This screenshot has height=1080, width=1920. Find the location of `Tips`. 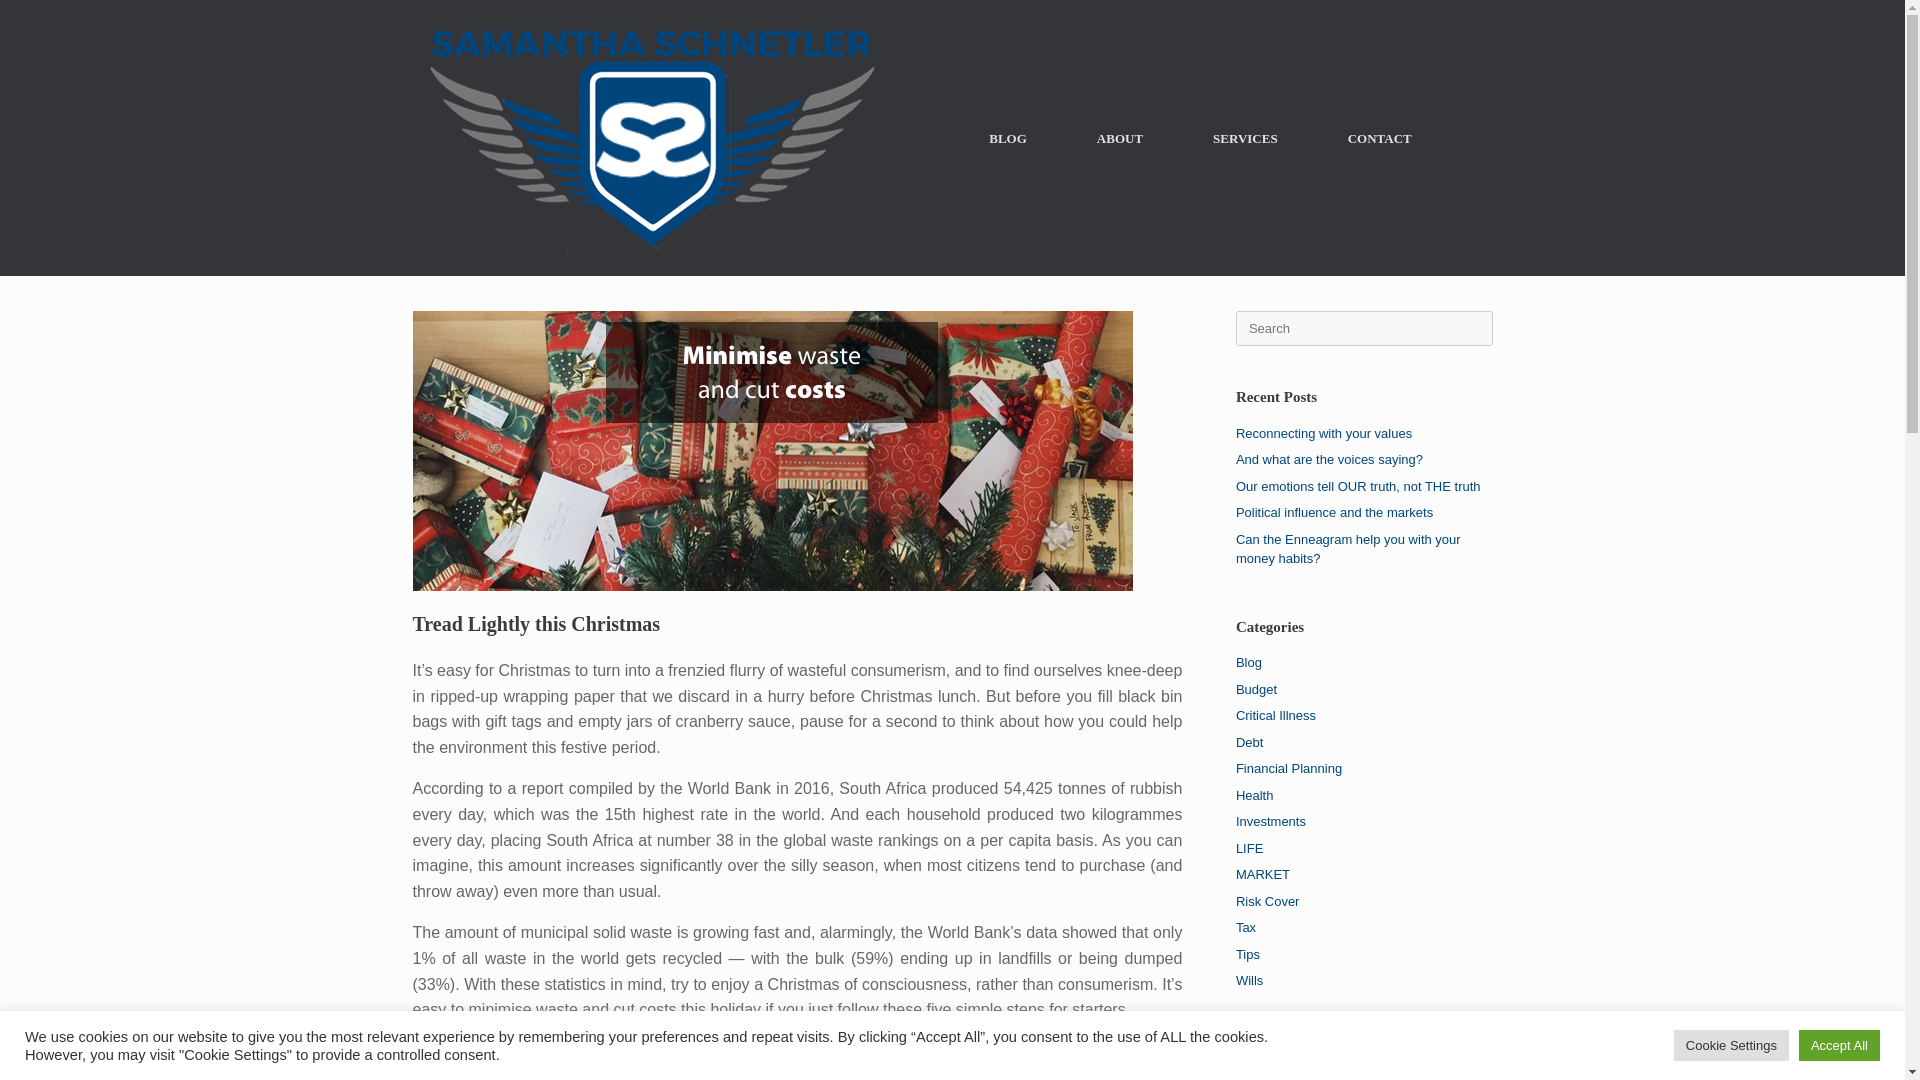

Tips is located at coordinates (1248, 954).